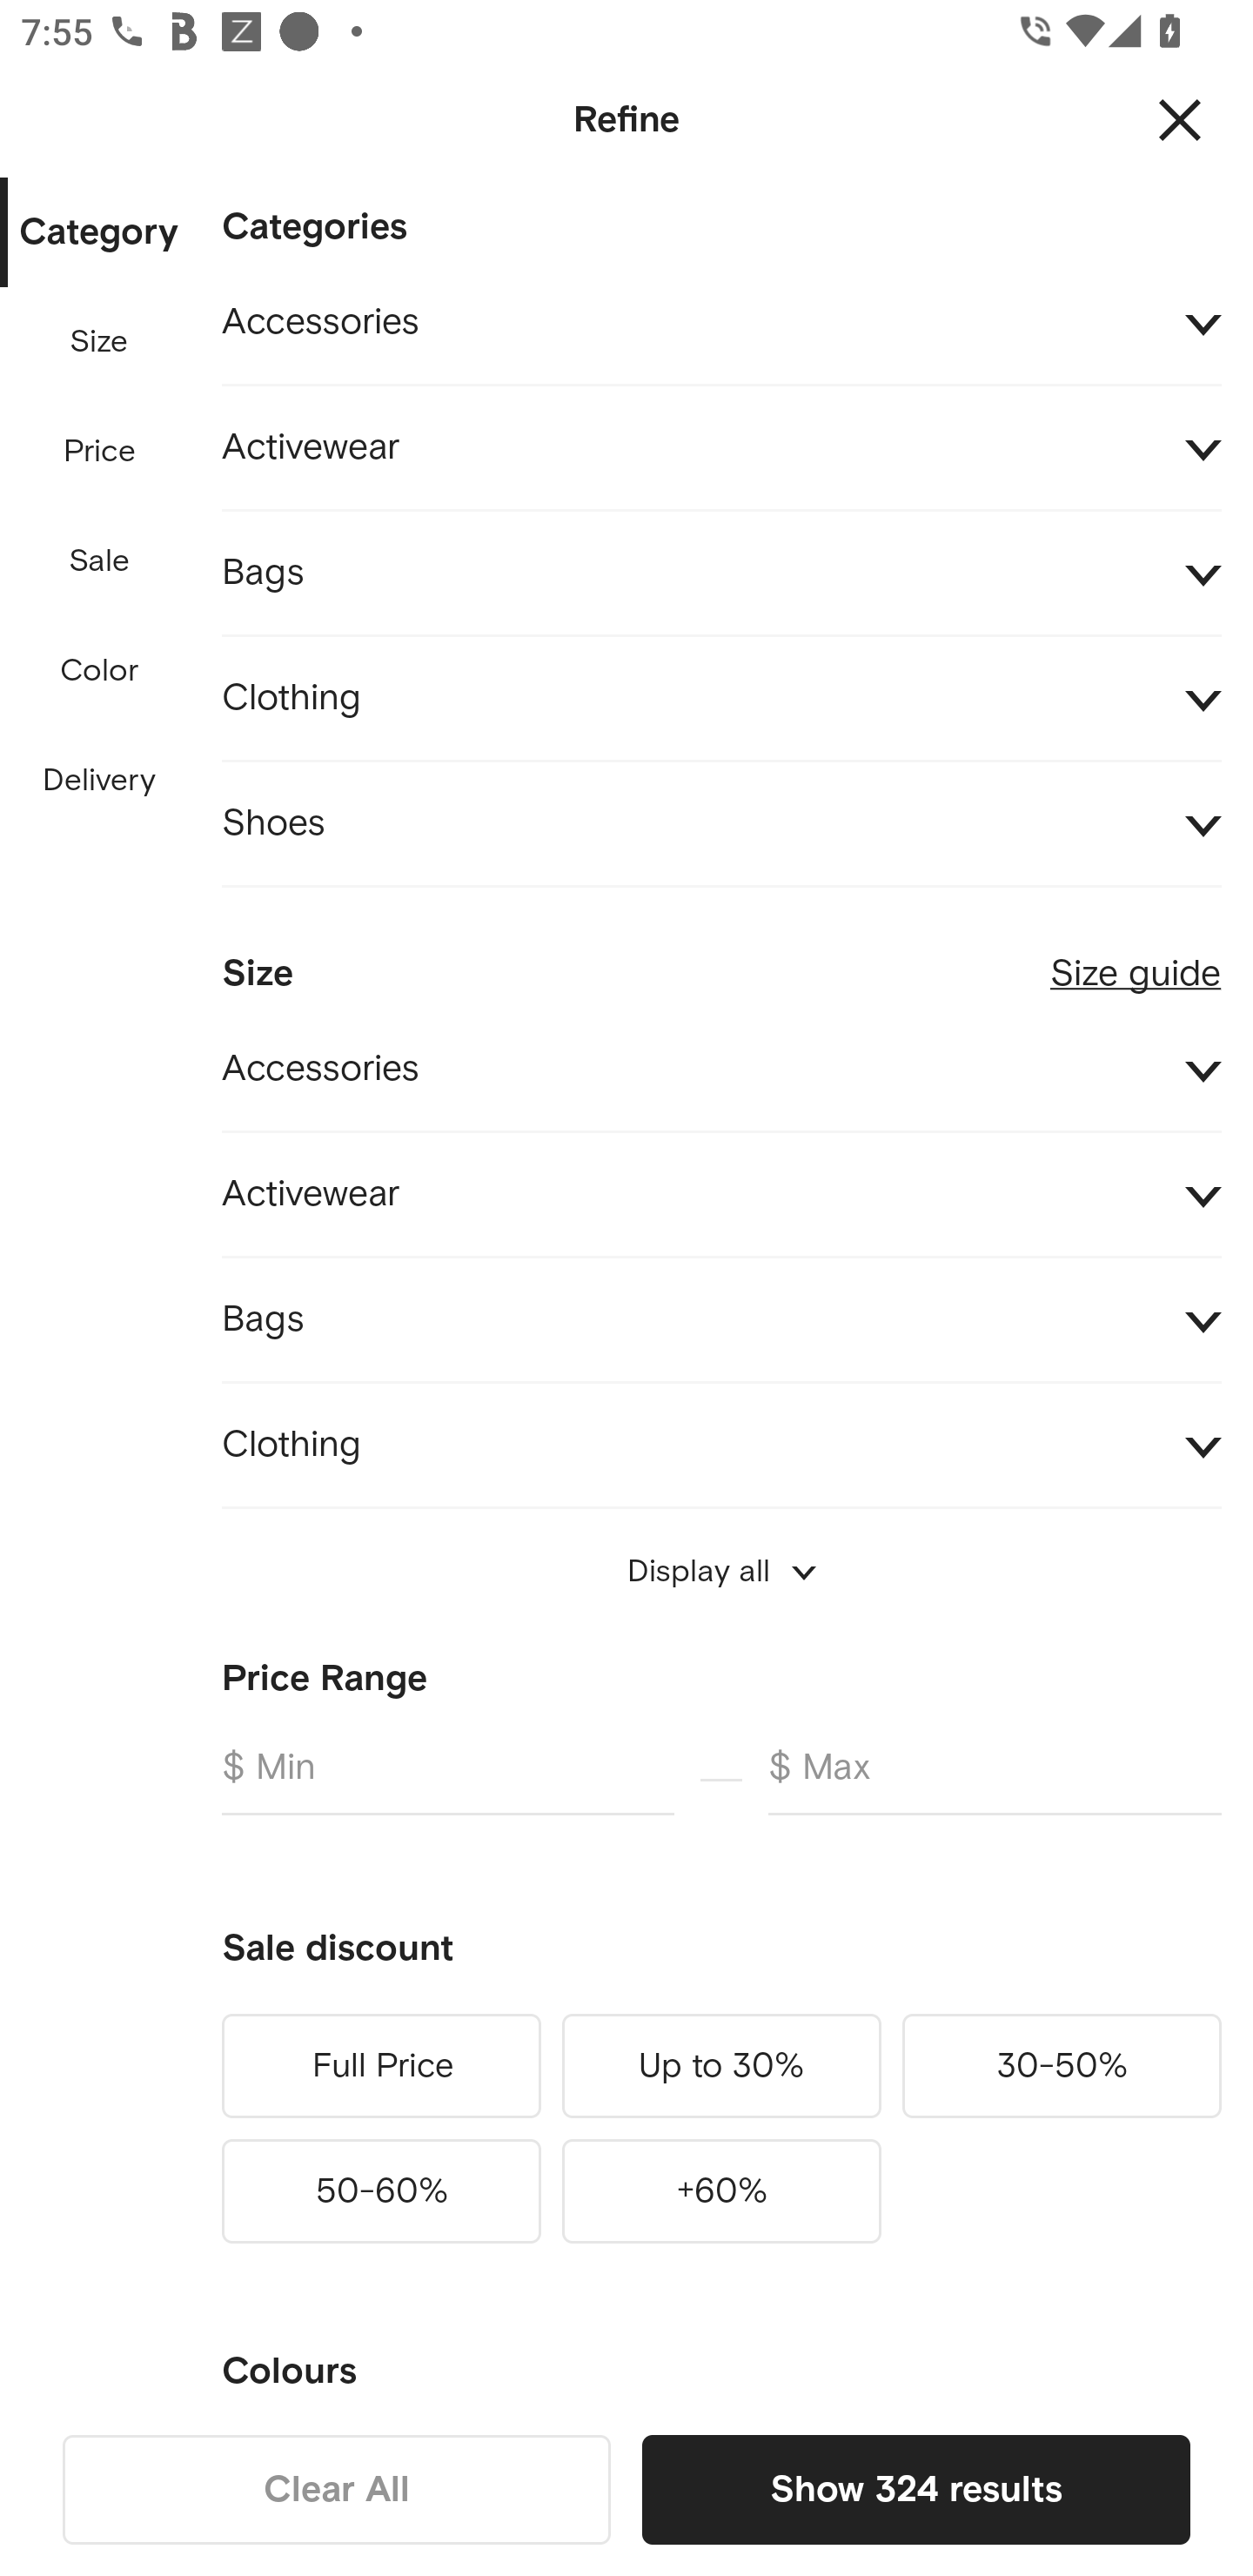  Describe the element at coordinates (381, 2065) in the screenshot. I see `Full Price` at that location.